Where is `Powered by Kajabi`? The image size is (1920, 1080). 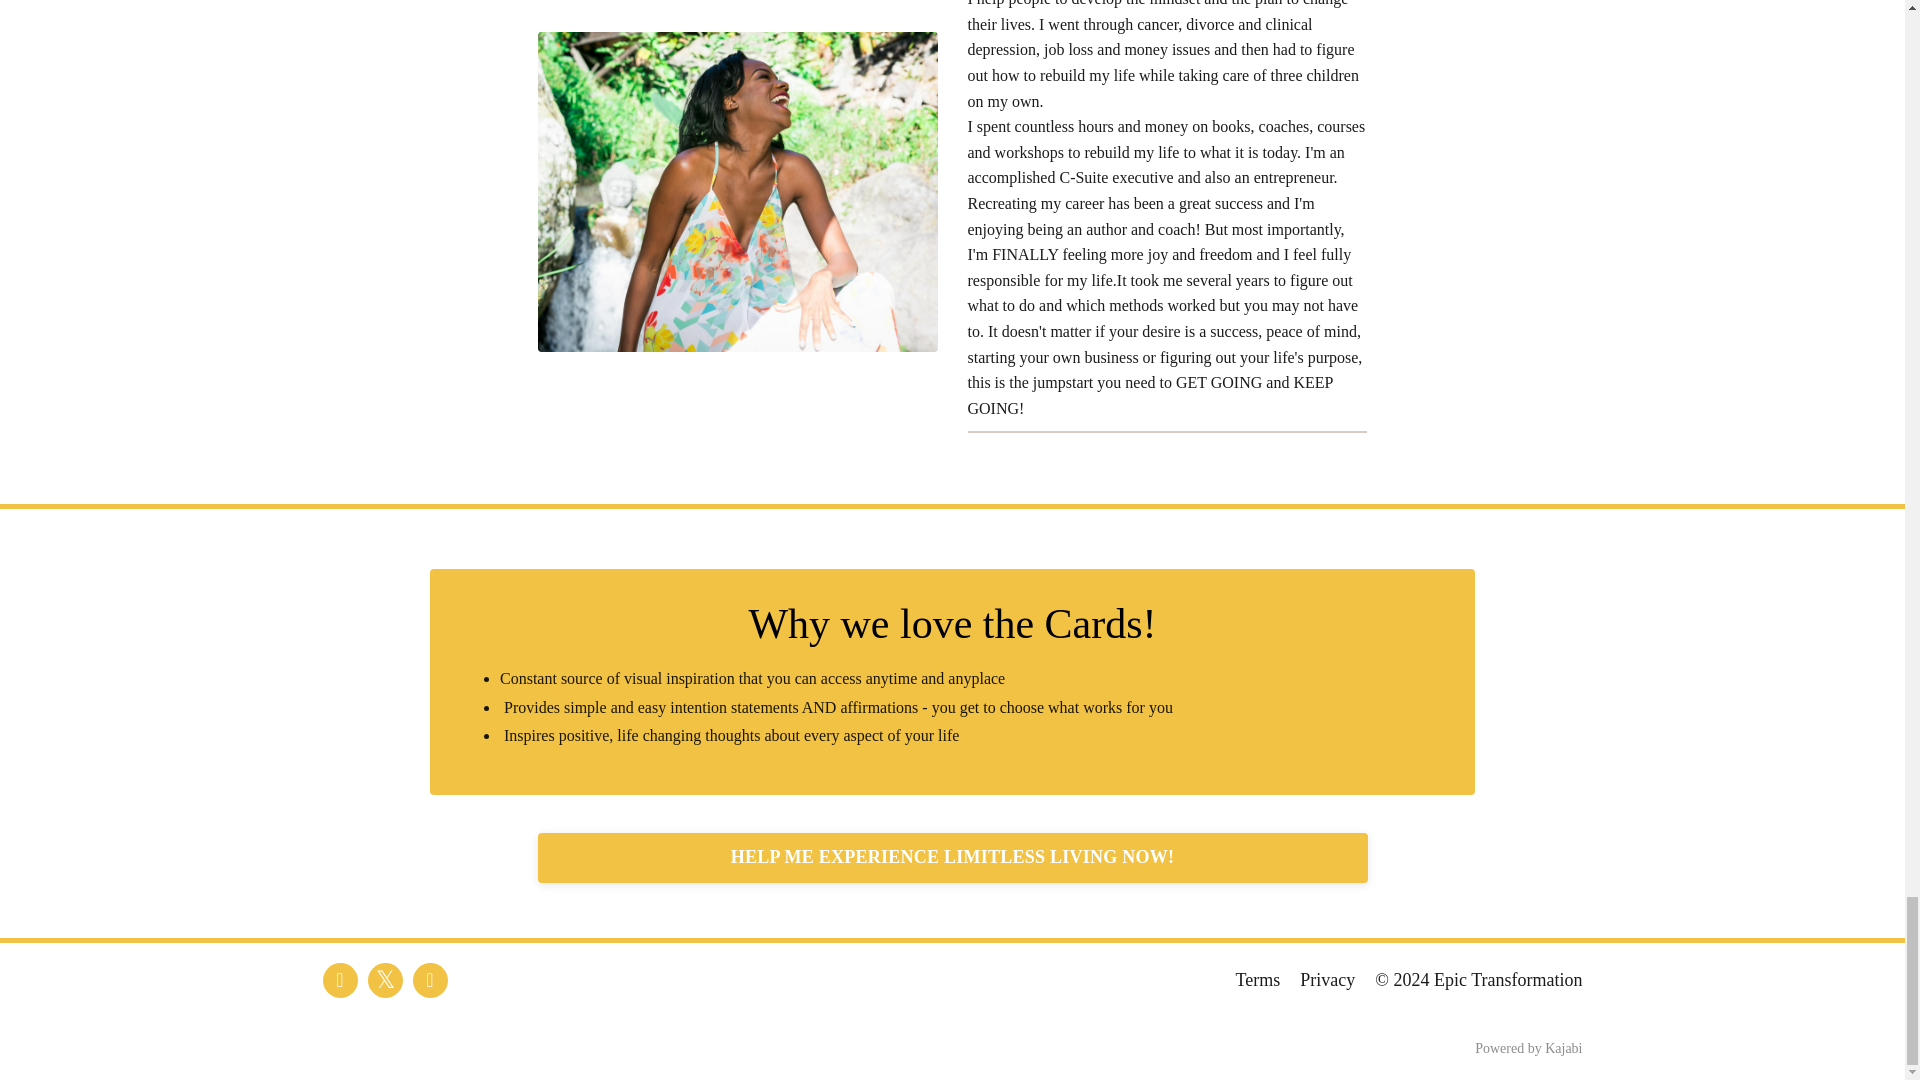 Powered by Kajabi is located at coordinates (1528, 1048).